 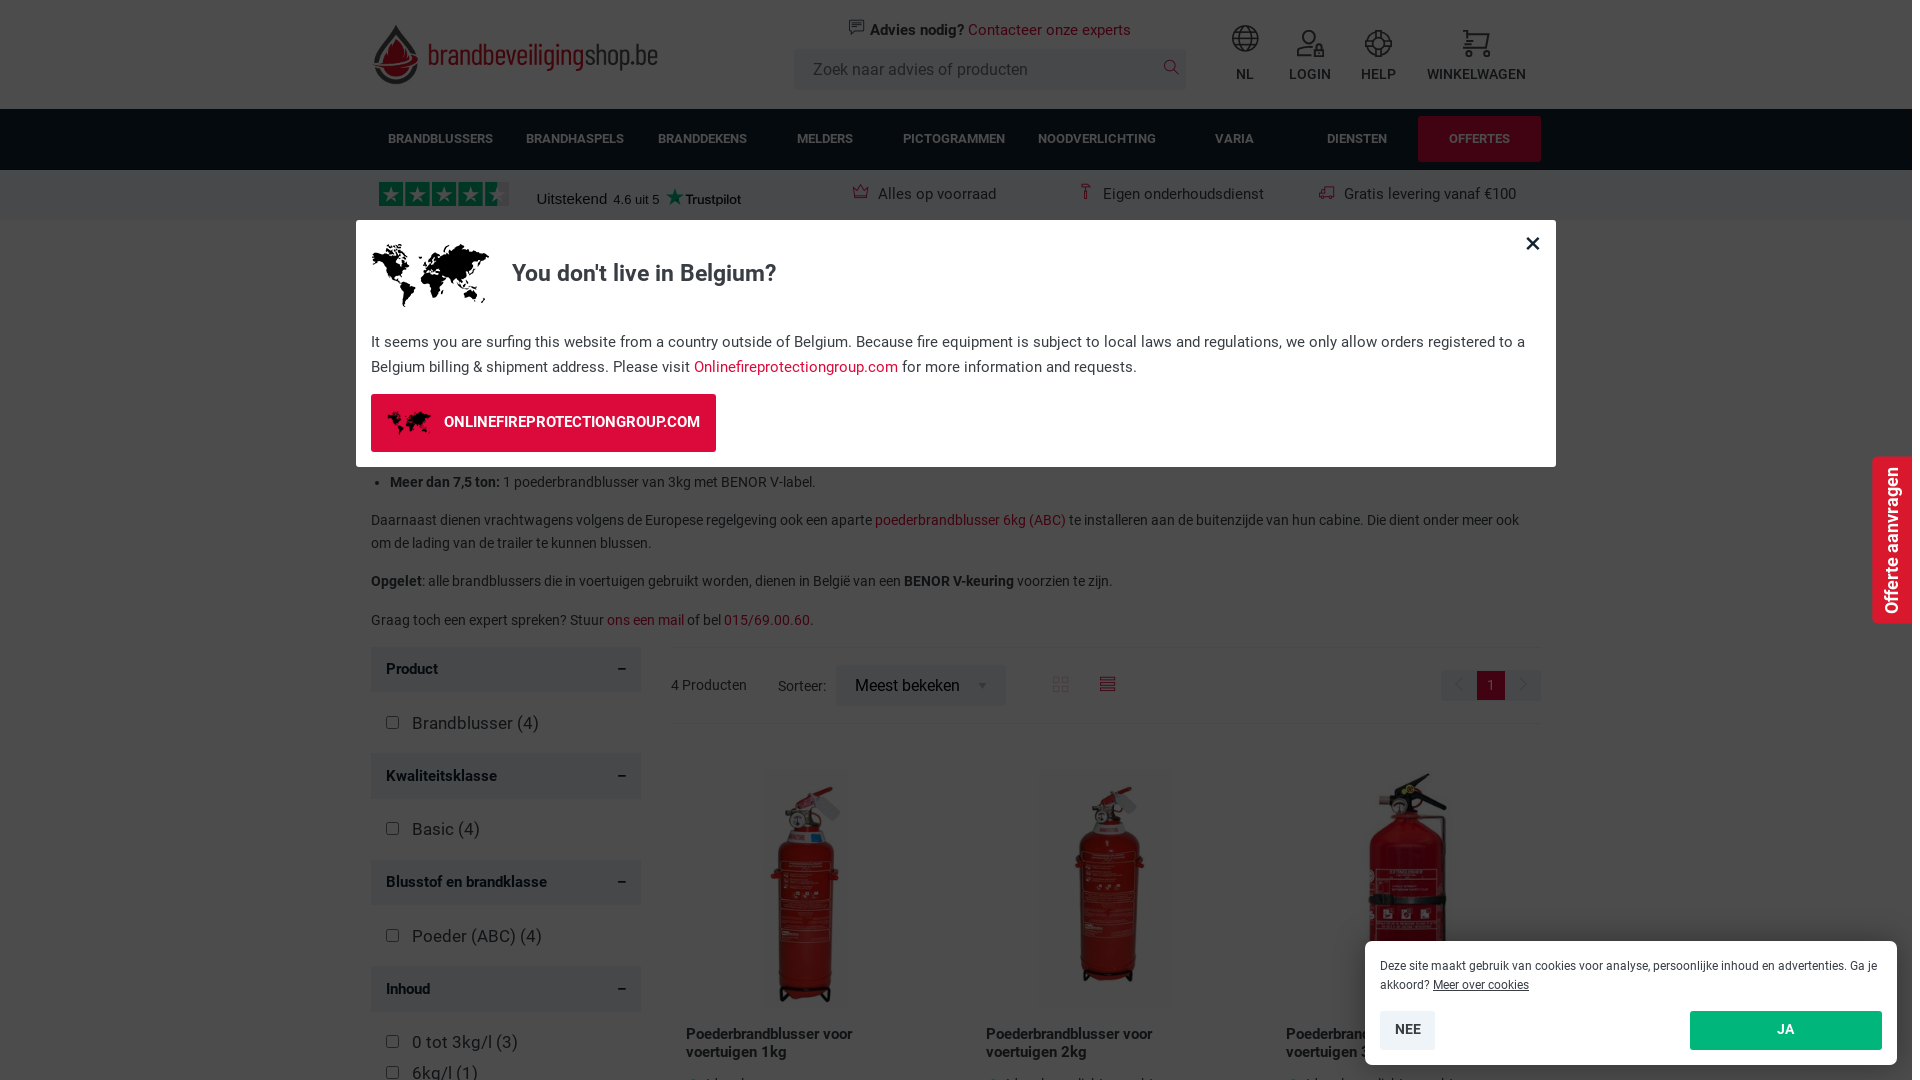 I want to click on BRANDHASPELS, so click(x=576, y=140).